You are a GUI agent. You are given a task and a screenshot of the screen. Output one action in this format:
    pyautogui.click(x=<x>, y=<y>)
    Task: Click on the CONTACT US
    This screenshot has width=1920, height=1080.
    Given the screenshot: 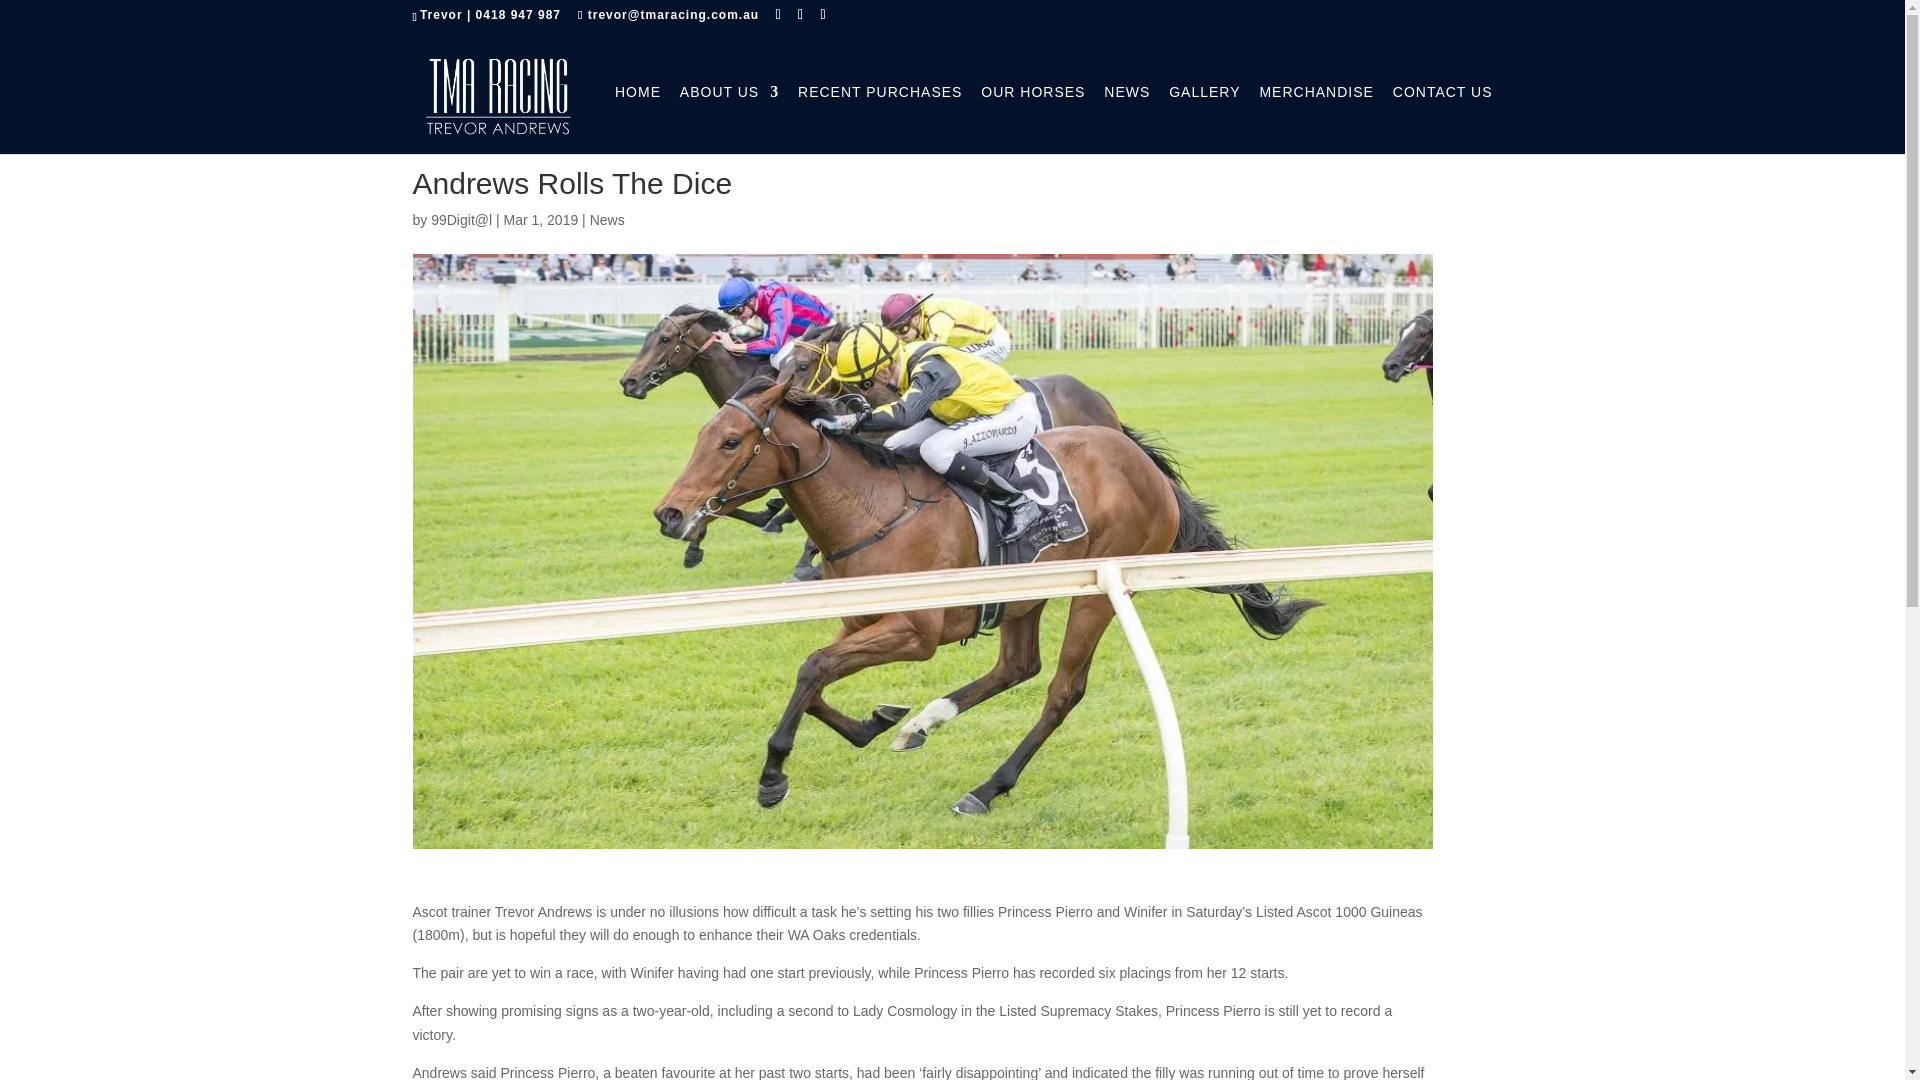 What is the action you would take?
    pyautogui.click(x=1443, y=112)
    